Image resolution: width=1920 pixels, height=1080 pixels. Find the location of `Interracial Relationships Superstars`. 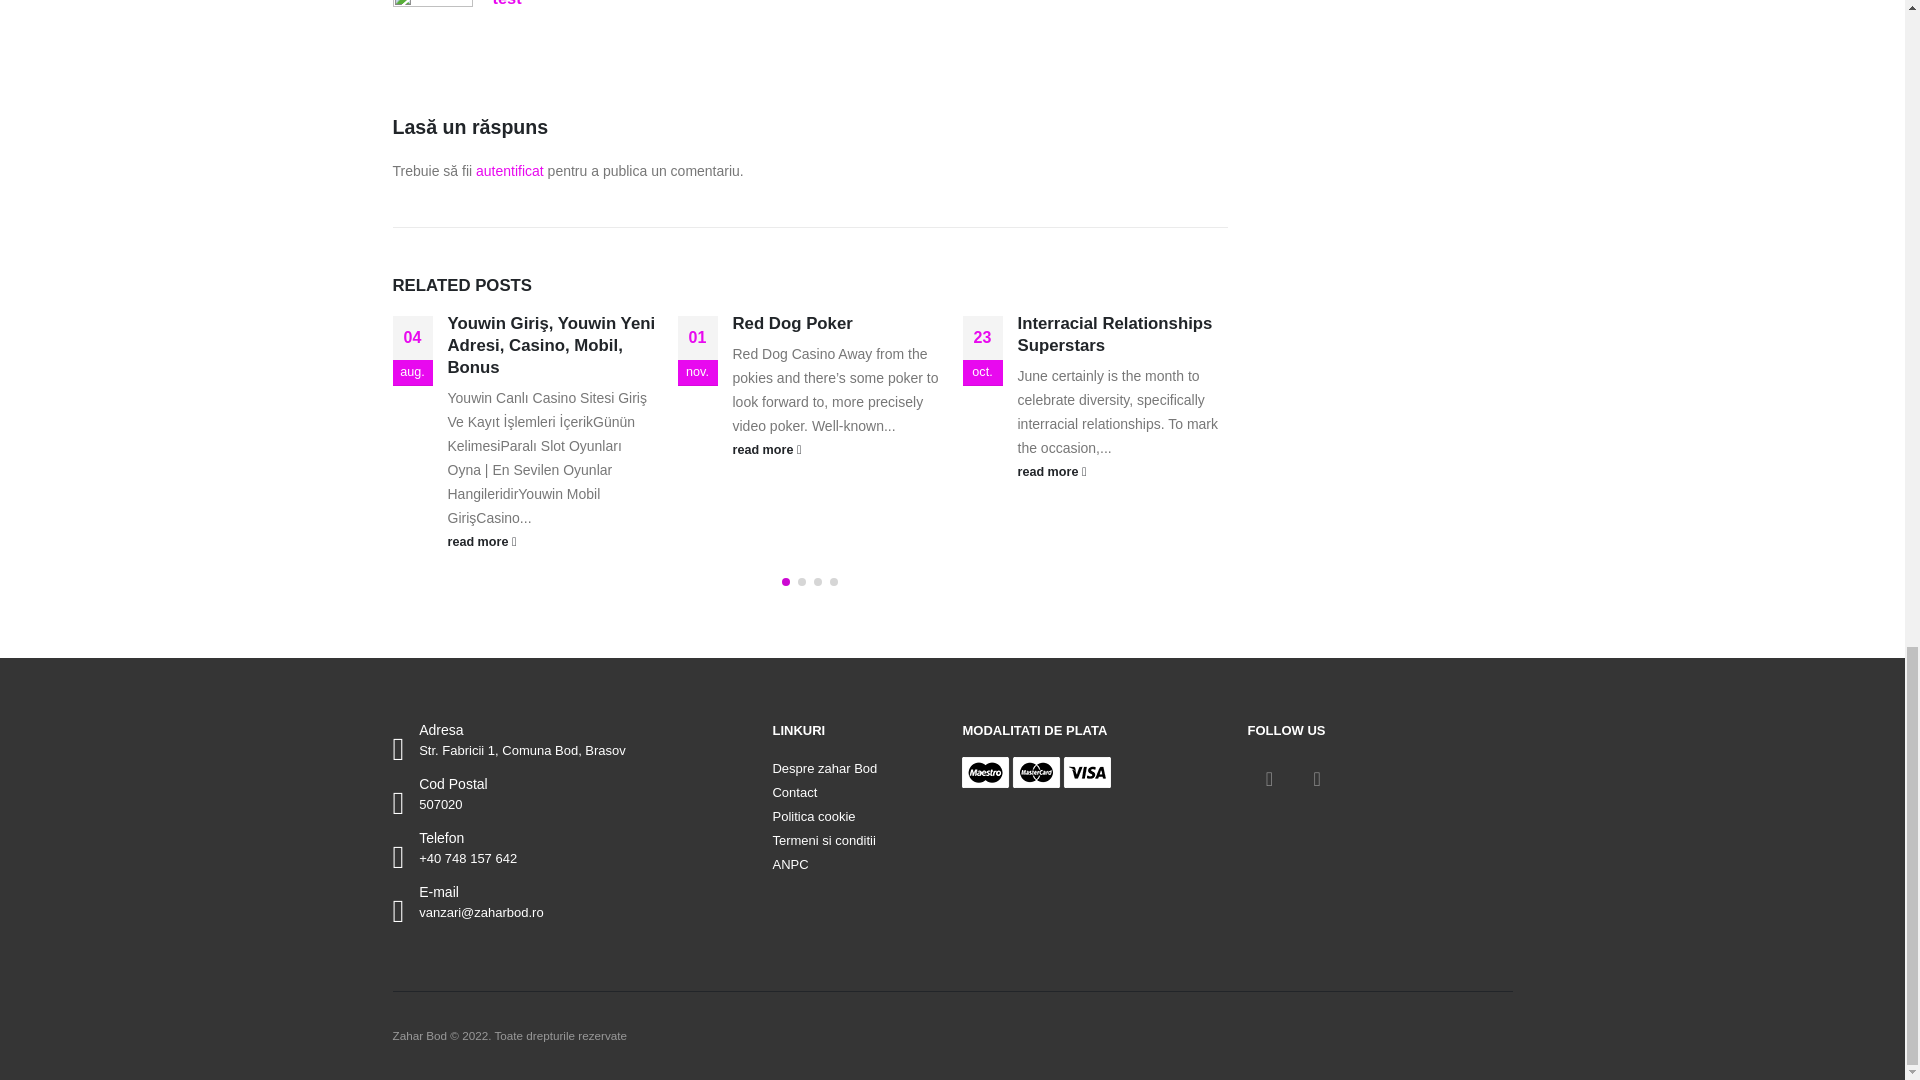

Interracial Relationships Superstars is located at coordinates (1115, 334).